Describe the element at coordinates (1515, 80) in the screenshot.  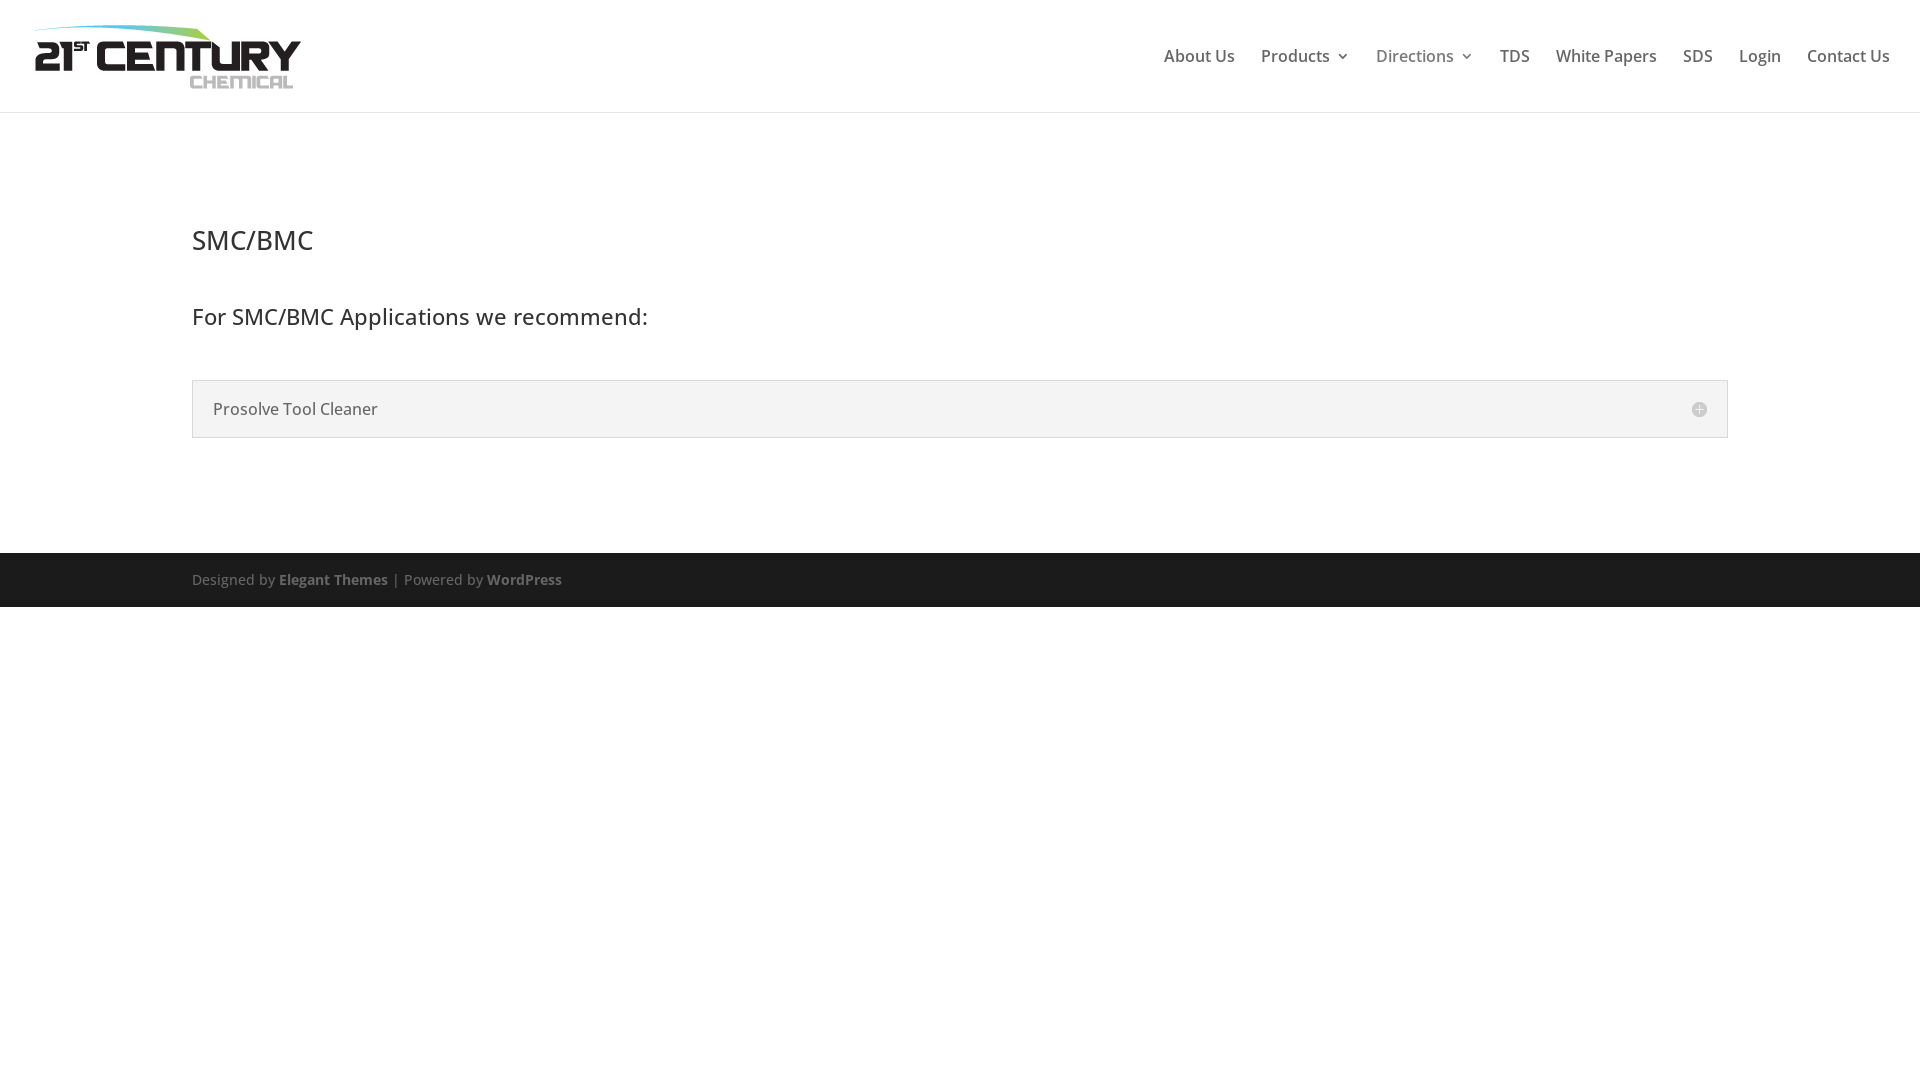
I see `TDS` at that location.